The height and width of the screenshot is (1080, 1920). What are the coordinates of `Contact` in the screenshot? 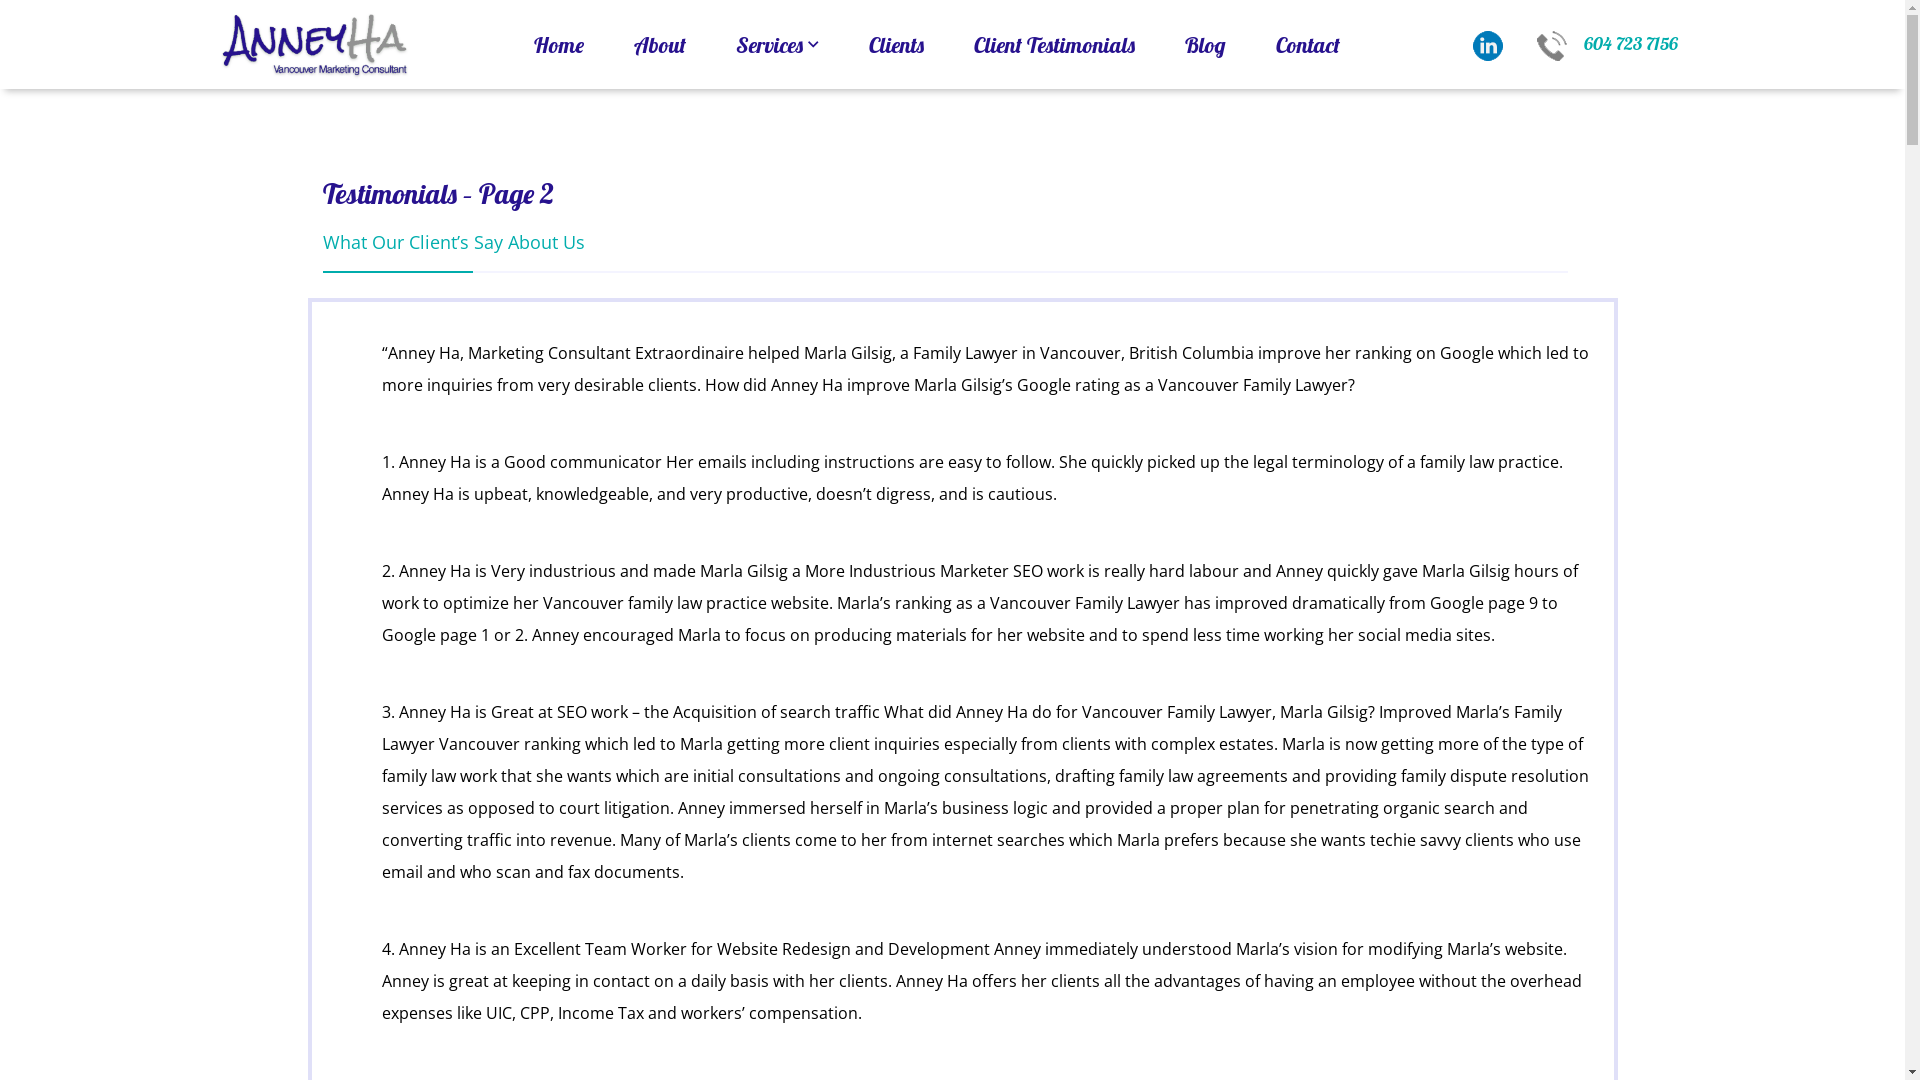 It's located at (1307, 45).